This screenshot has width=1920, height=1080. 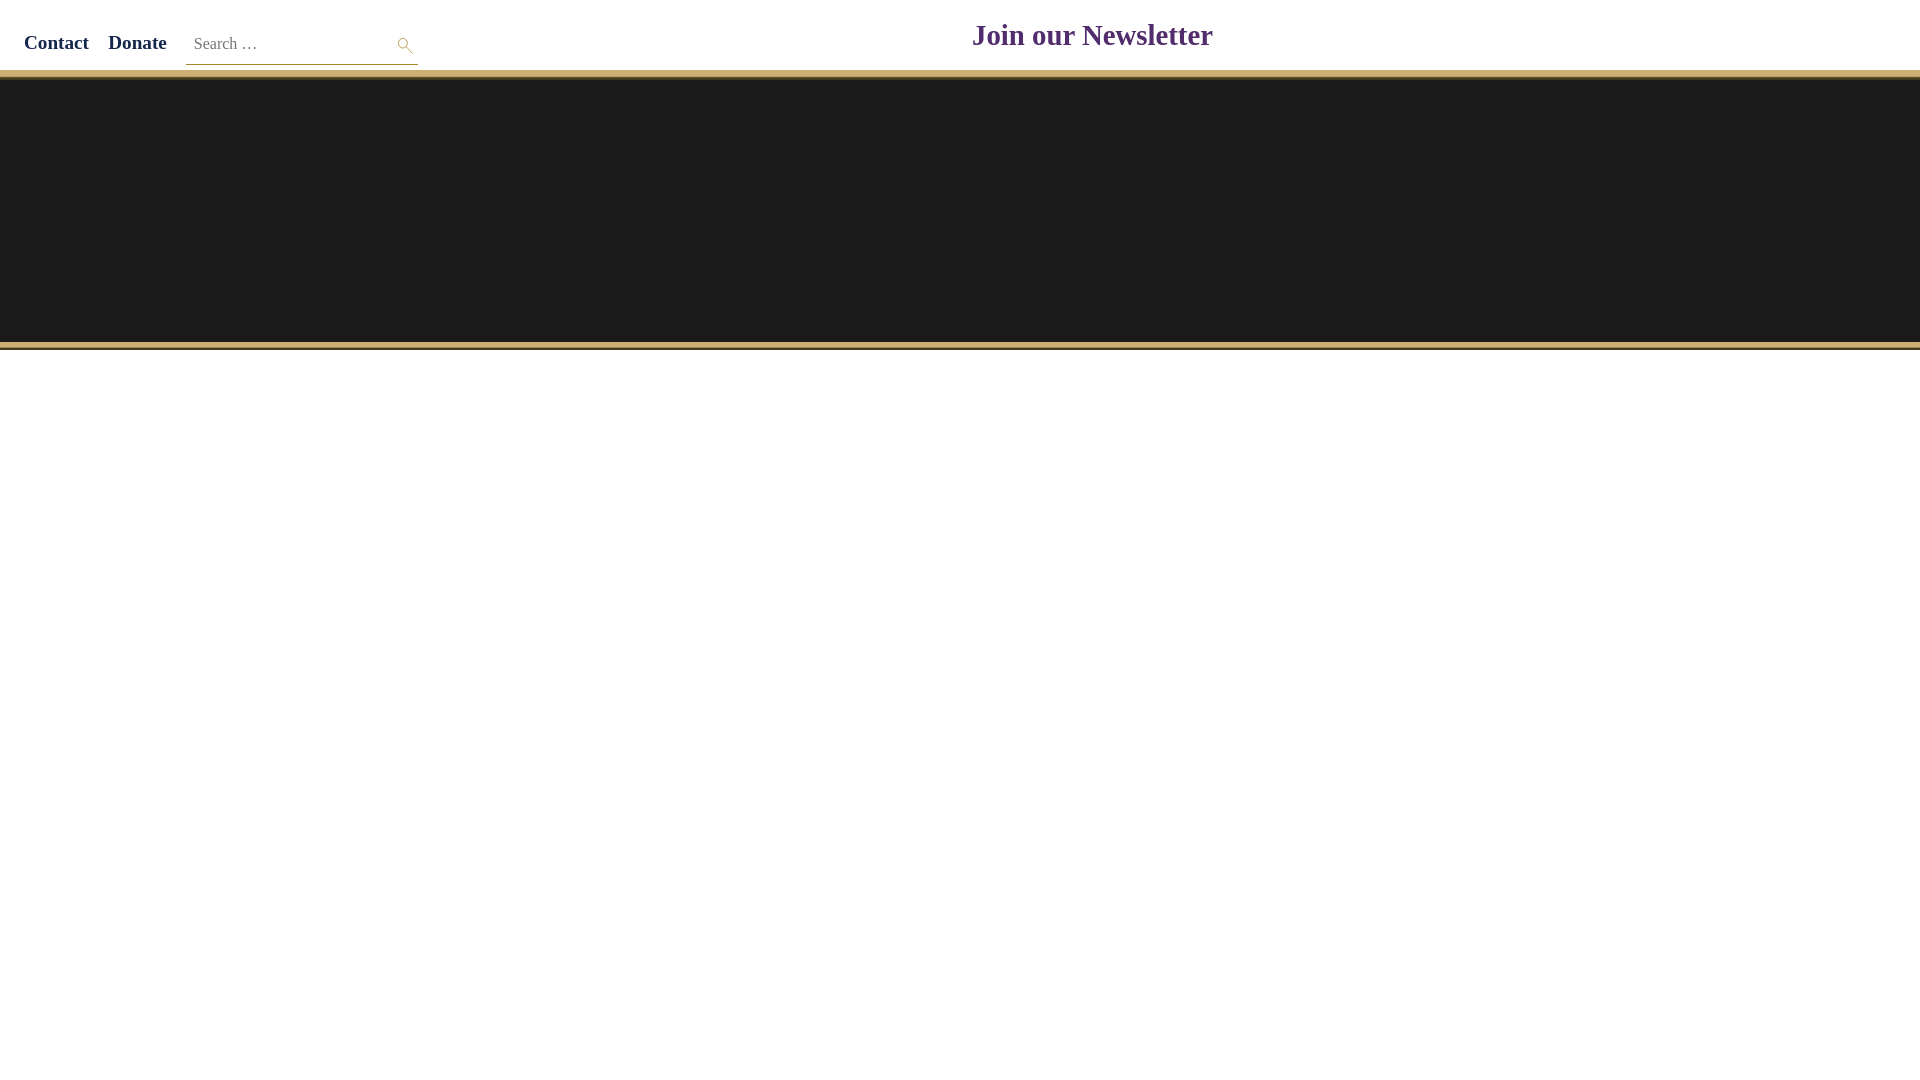 What do you see at coordinates (137, 42) in the screenshot?
I see `Donate` at bounding box center [137, 42].